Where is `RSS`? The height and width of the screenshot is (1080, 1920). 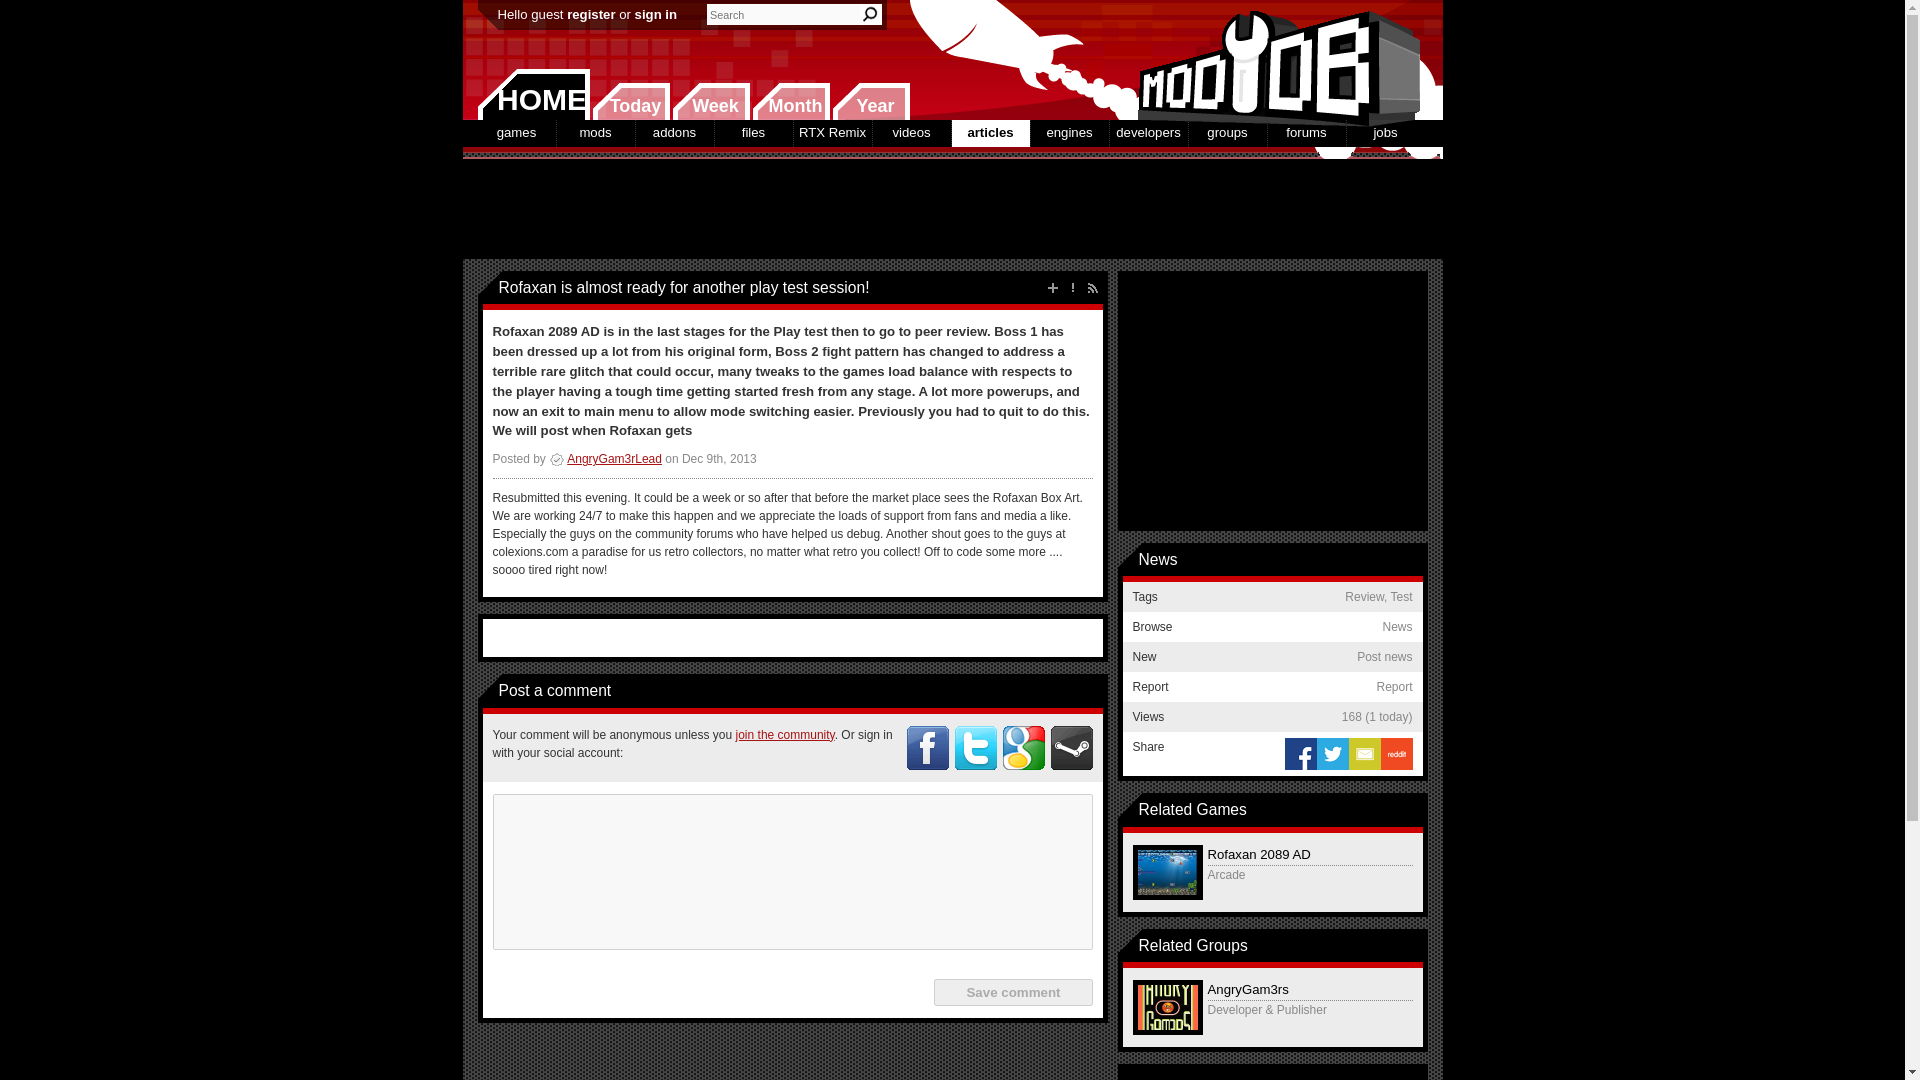
RSS is located at coordinates (1092, 288).